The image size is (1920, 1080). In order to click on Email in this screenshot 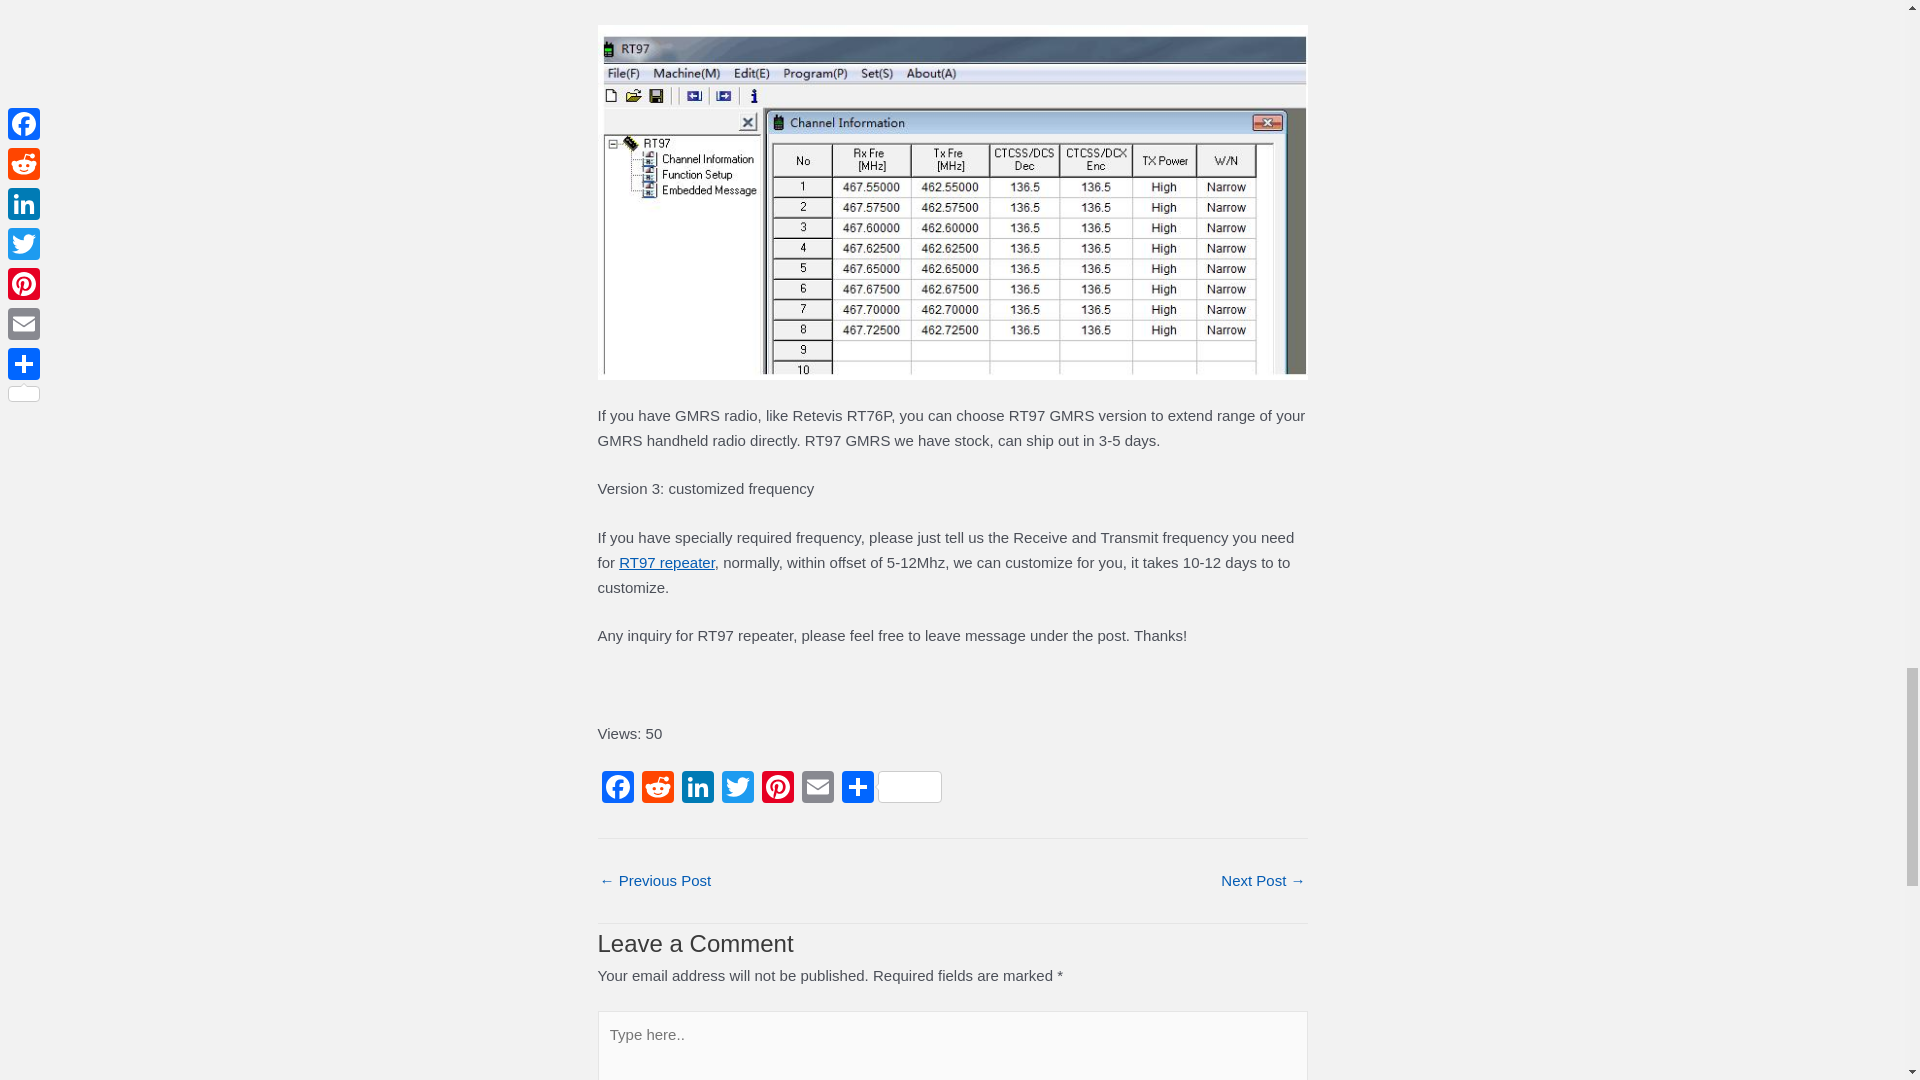, I will do `click(818, 789)`.